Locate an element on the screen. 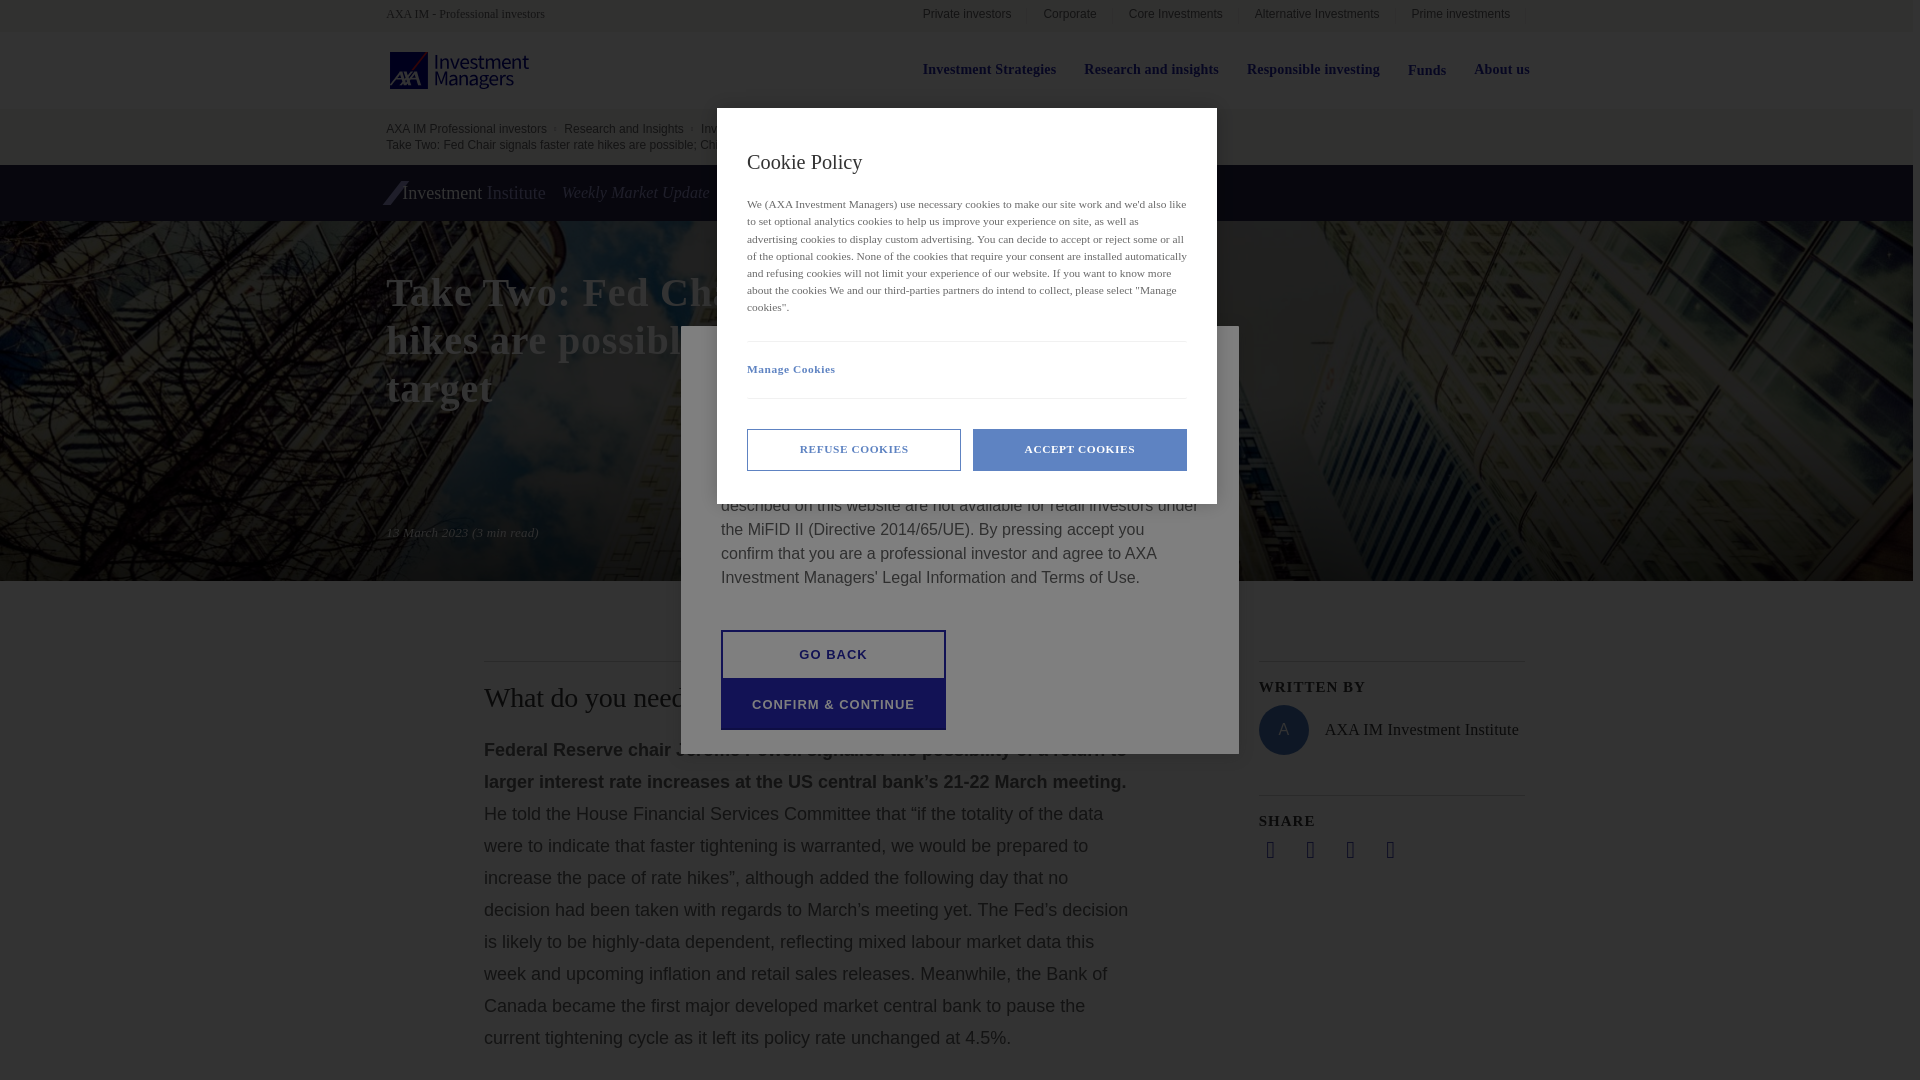  Private investors is located at coordinates (966, 16).